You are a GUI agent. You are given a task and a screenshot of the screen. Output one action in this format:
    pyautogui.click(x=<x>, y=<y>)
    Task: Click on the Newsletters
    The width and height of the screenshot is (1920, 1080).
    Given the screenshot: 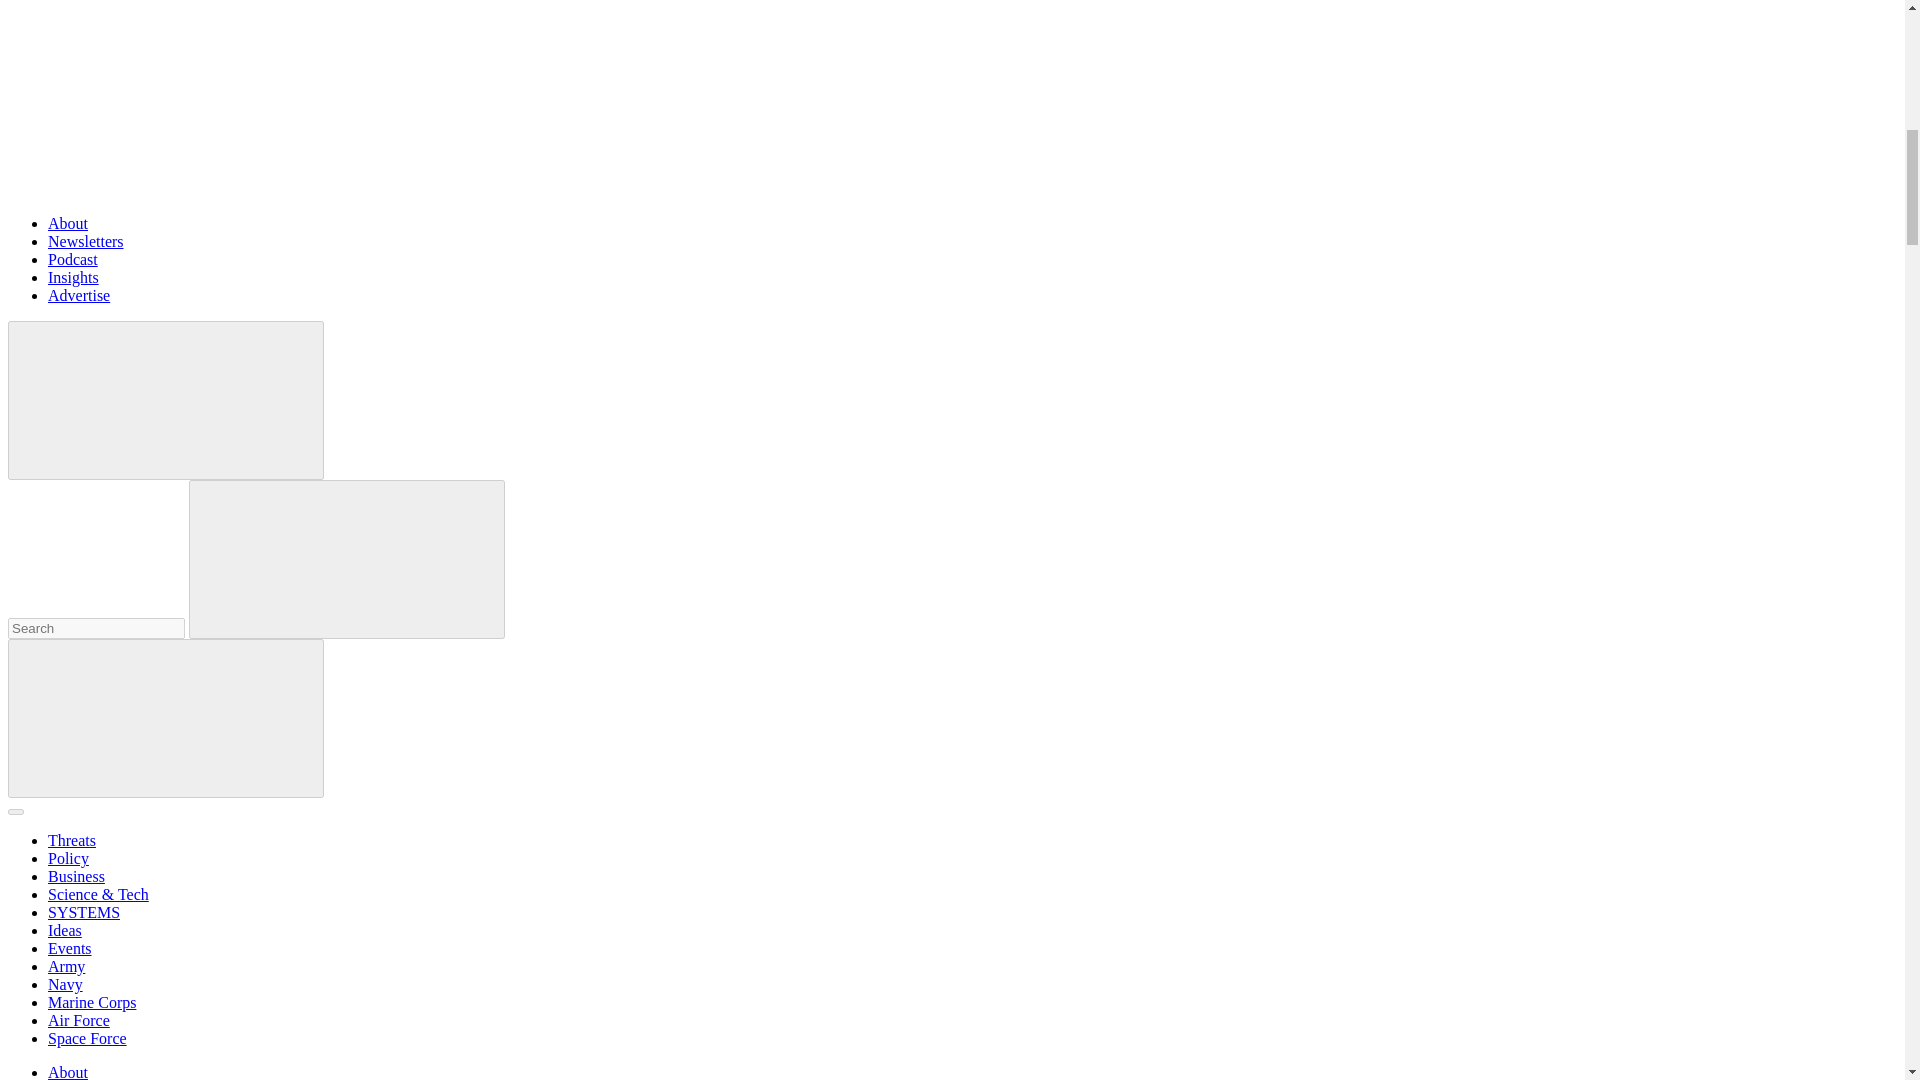 What is the action you would take?
    pyautogui.click(x=86, y=241)
    